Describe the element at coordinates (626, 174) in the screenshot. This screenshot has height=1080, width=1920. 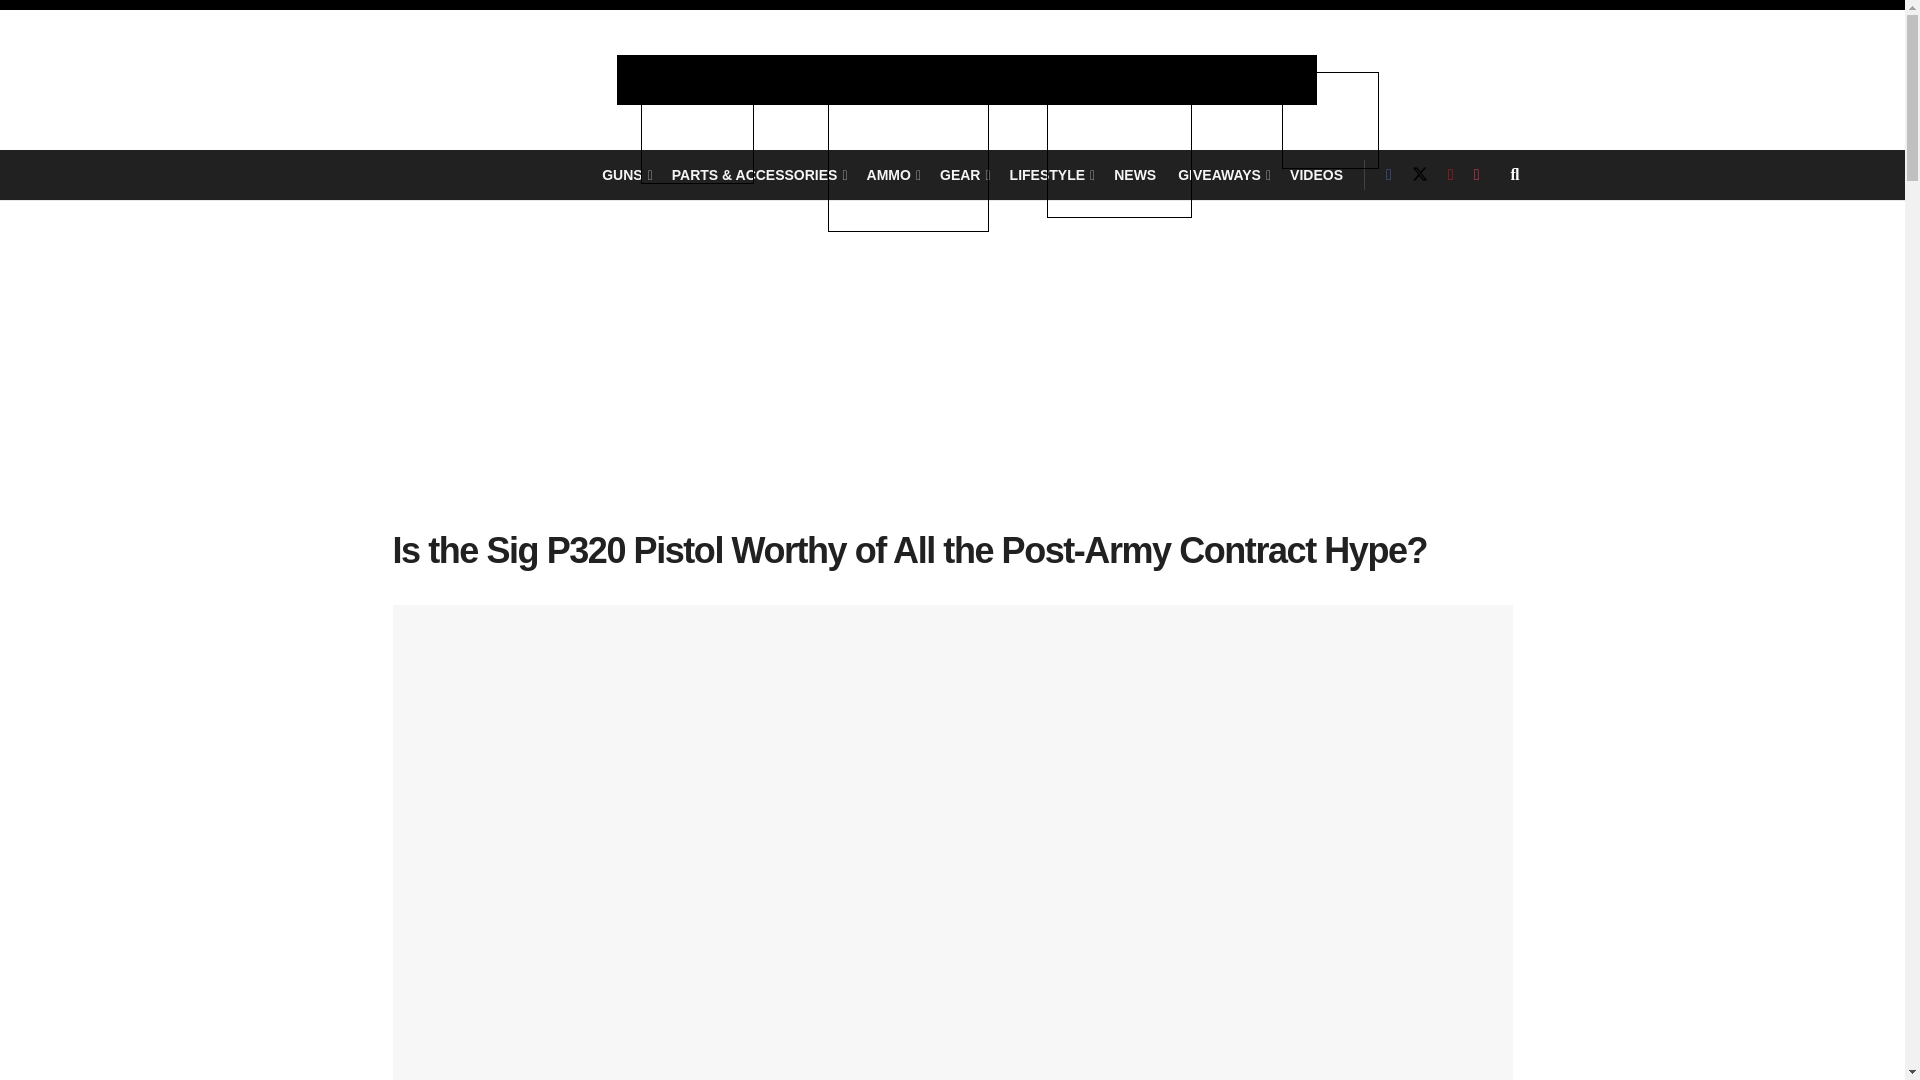
I see `GUNS` at that location.